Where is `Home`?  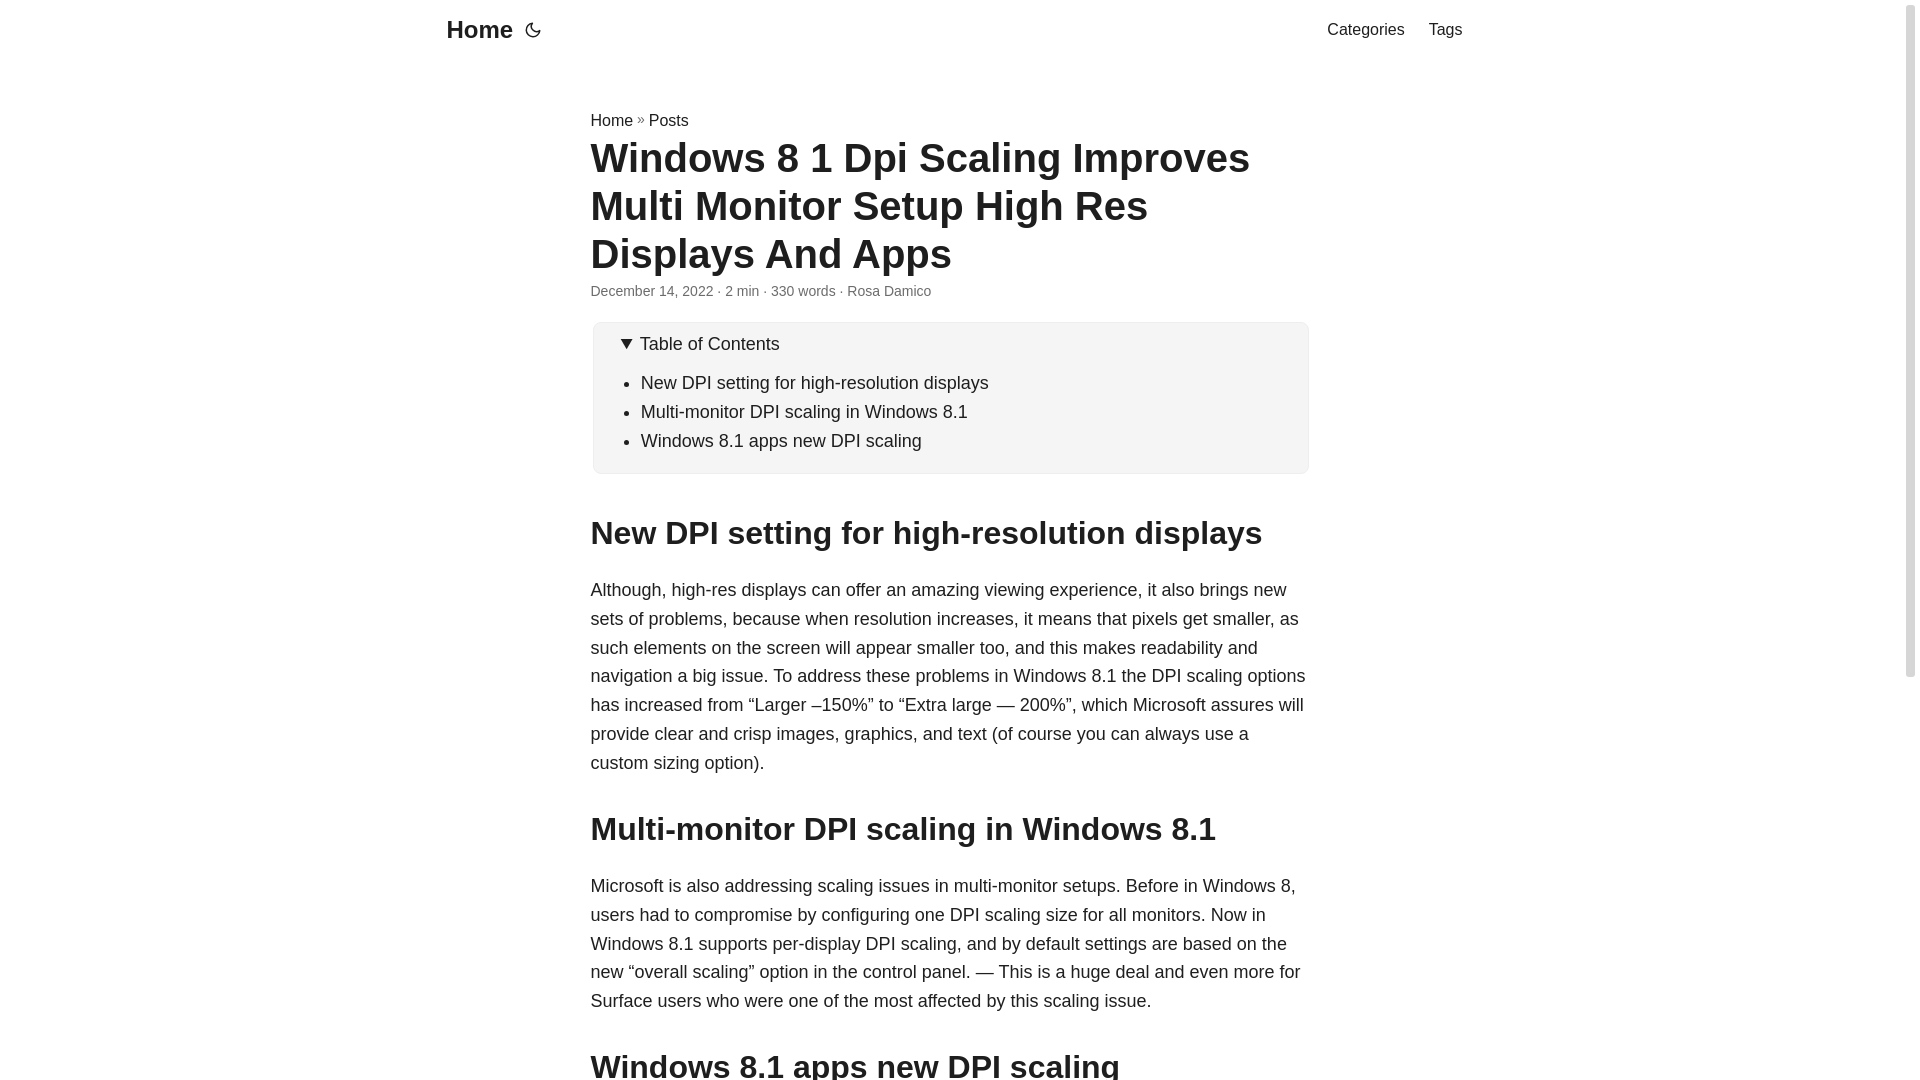
Home is located at coordinates (611, 120).